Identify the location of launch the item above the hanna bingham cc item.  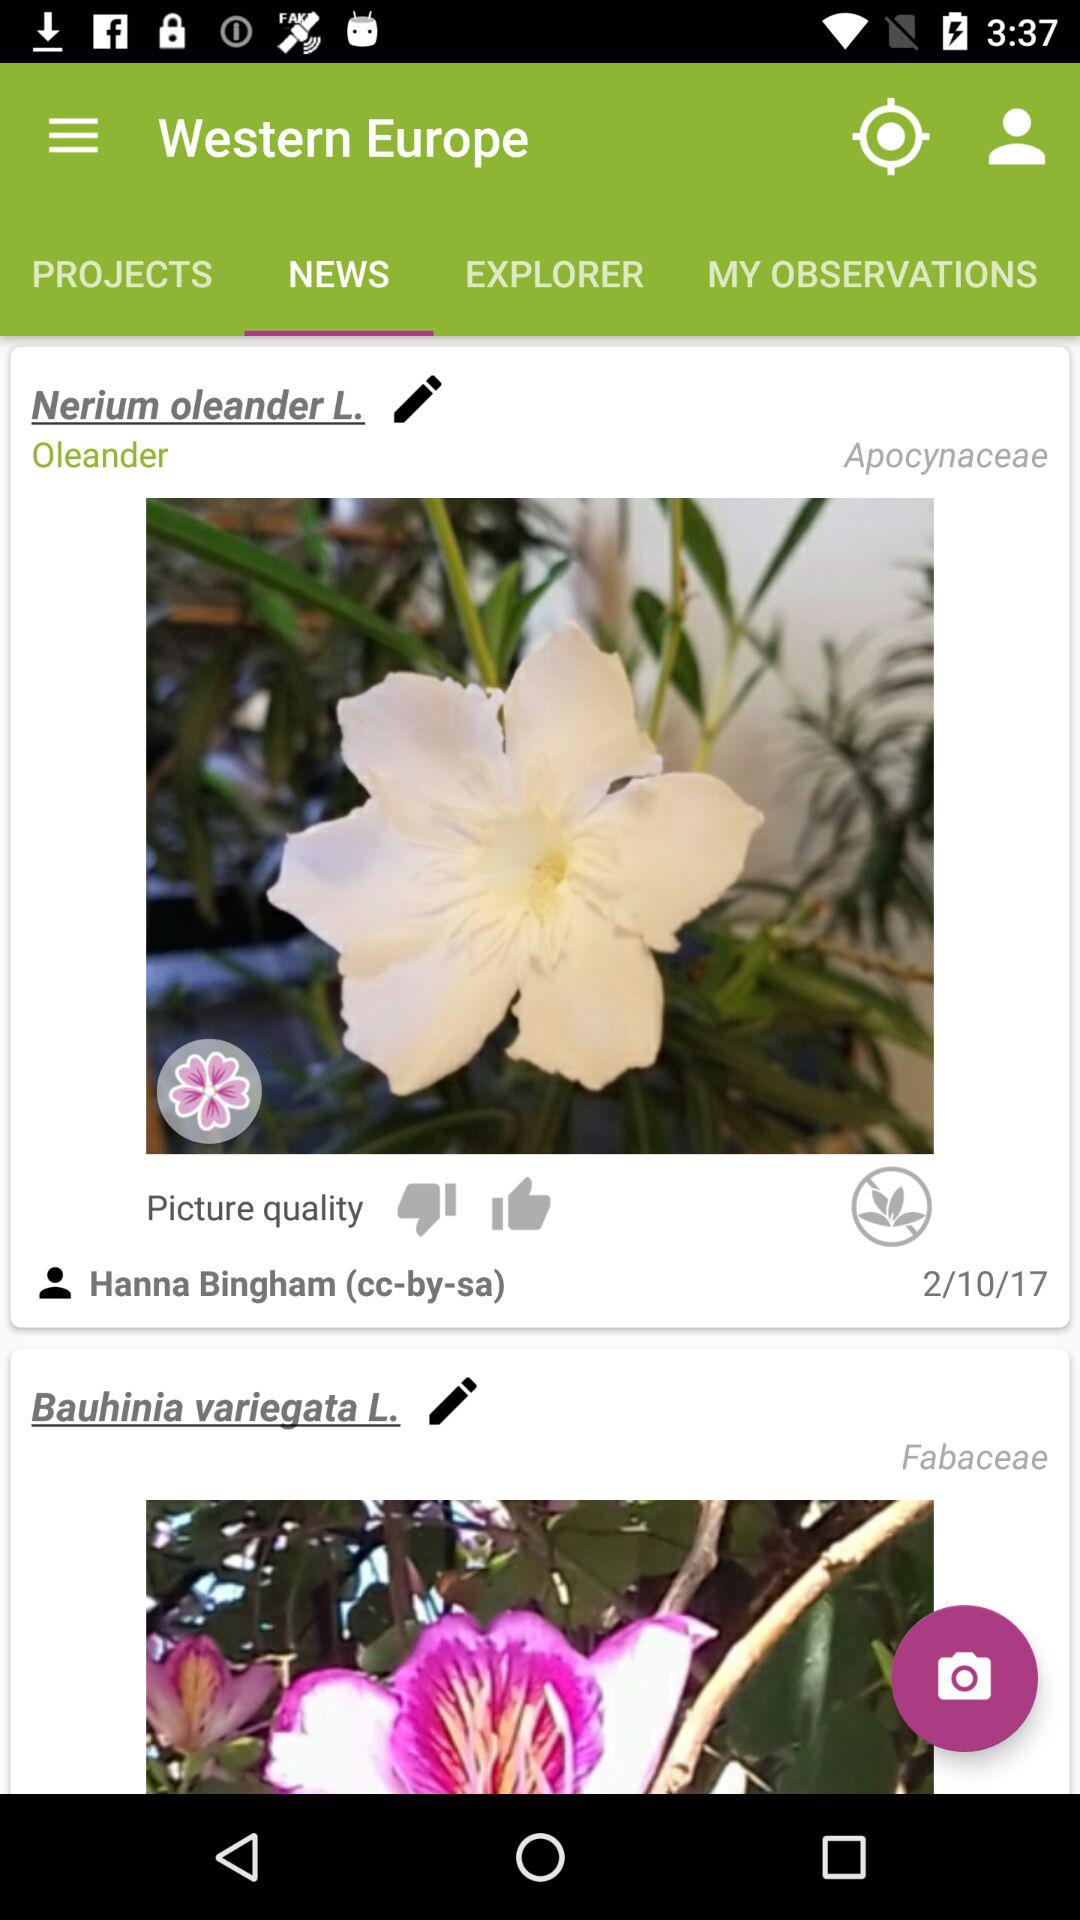
(426, 1206).